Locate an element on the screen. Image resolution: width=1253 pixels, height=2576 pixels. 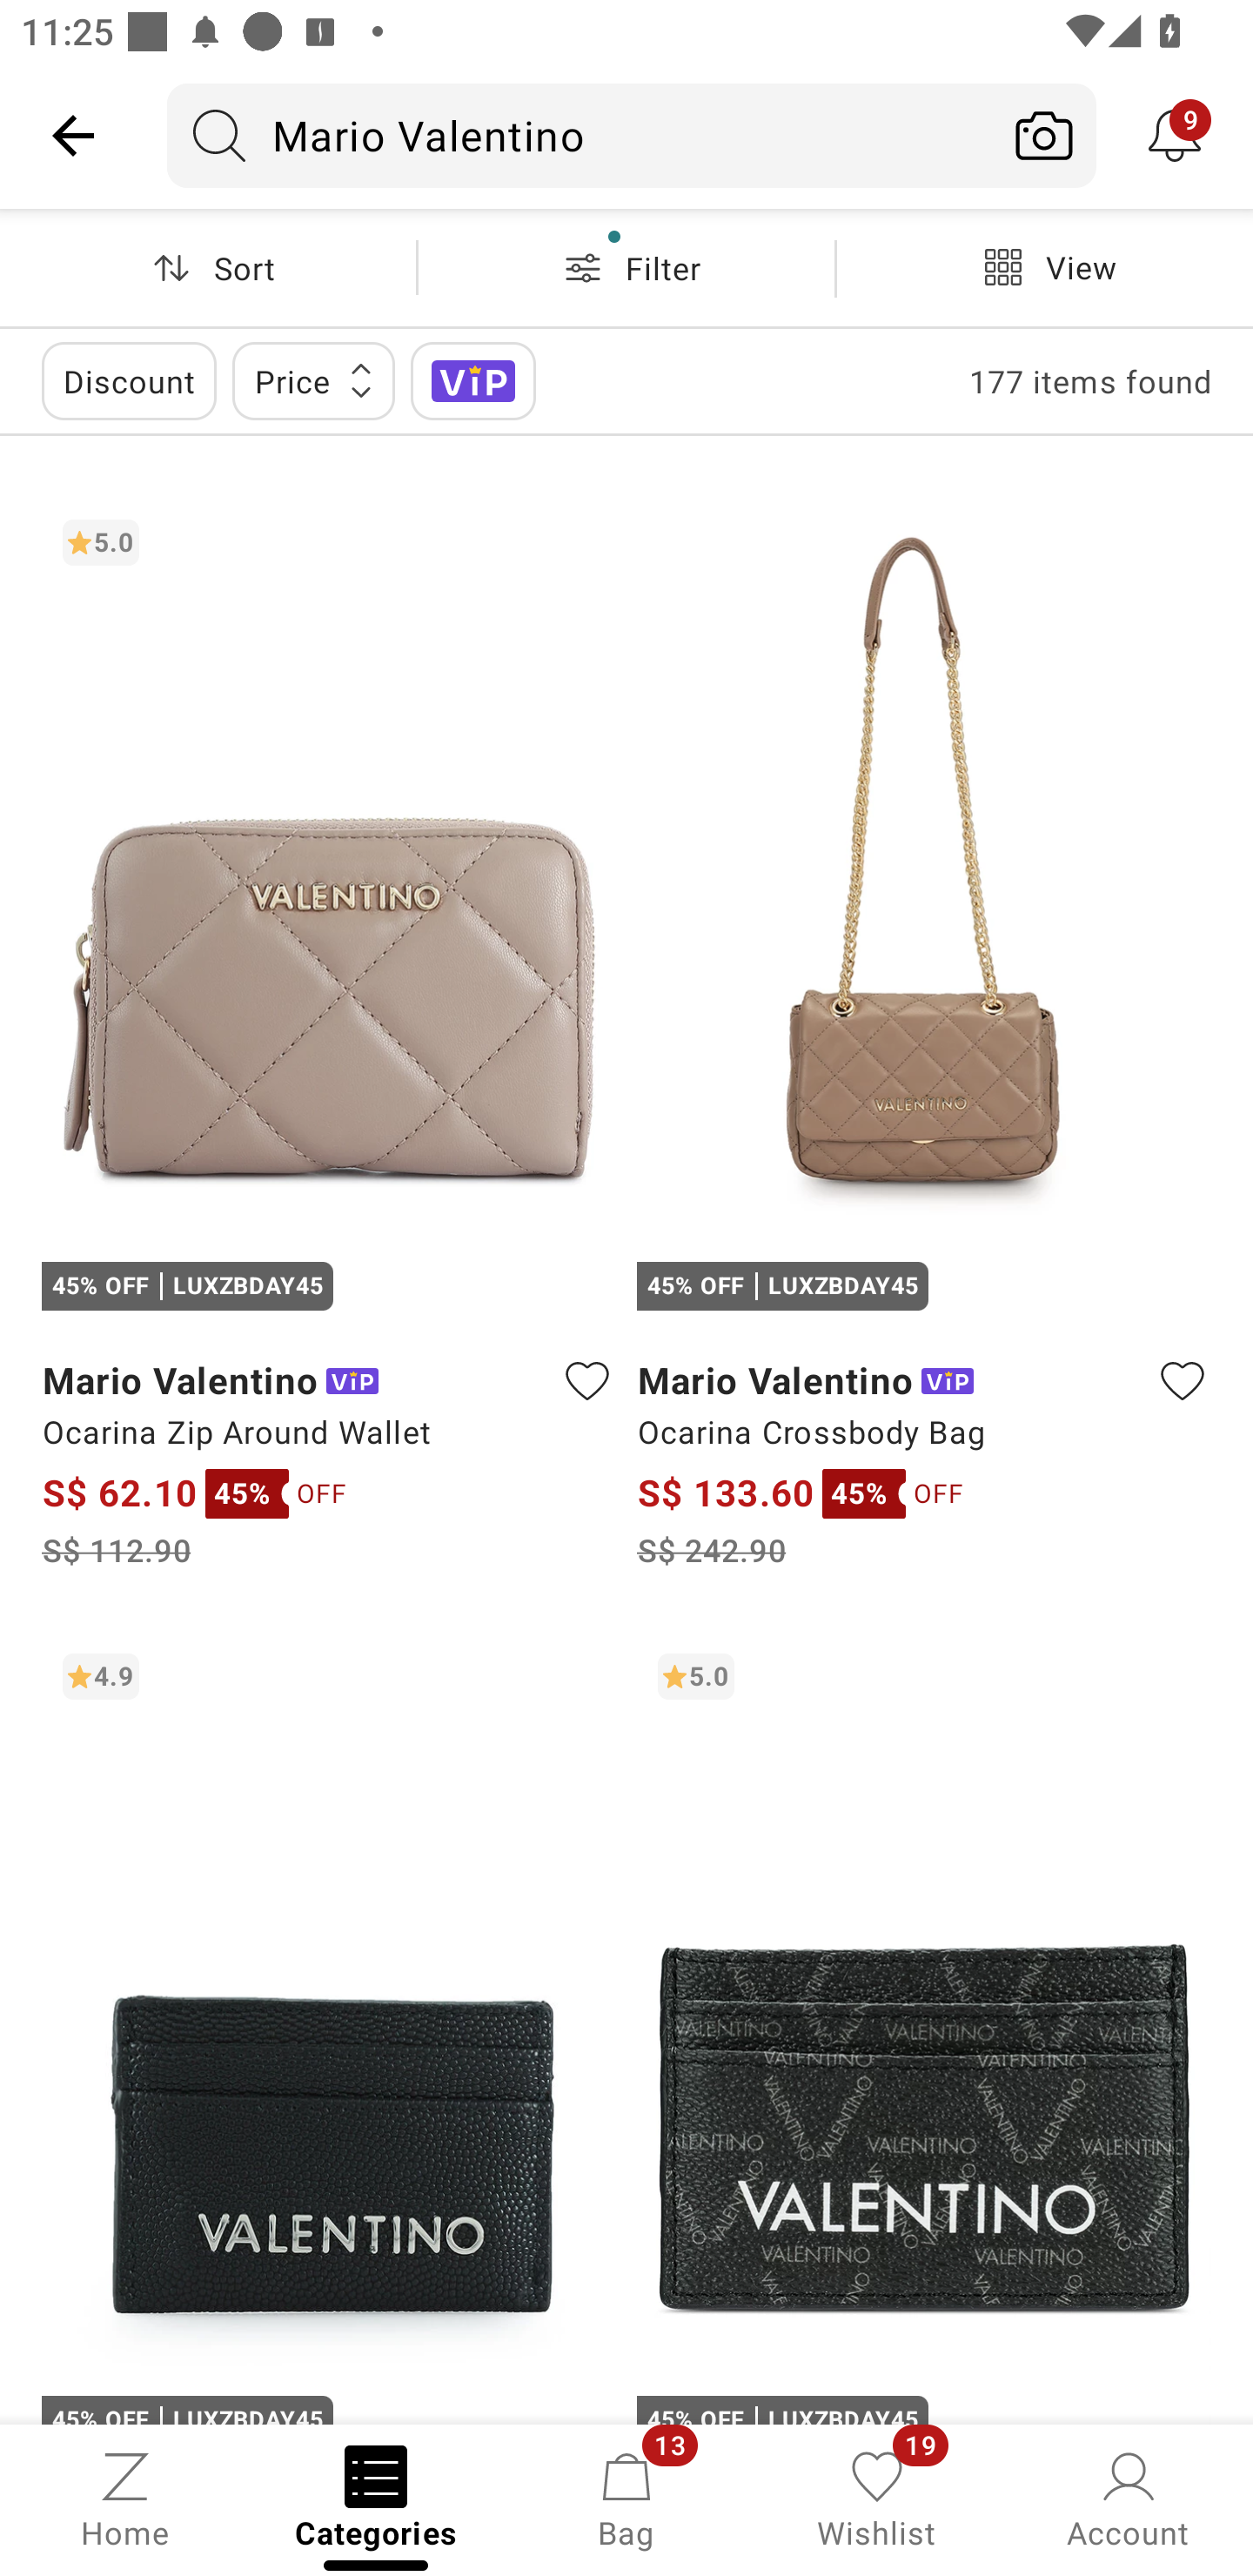
Bag, 13 new notifications Bag is located at coordinates (626, 2498).